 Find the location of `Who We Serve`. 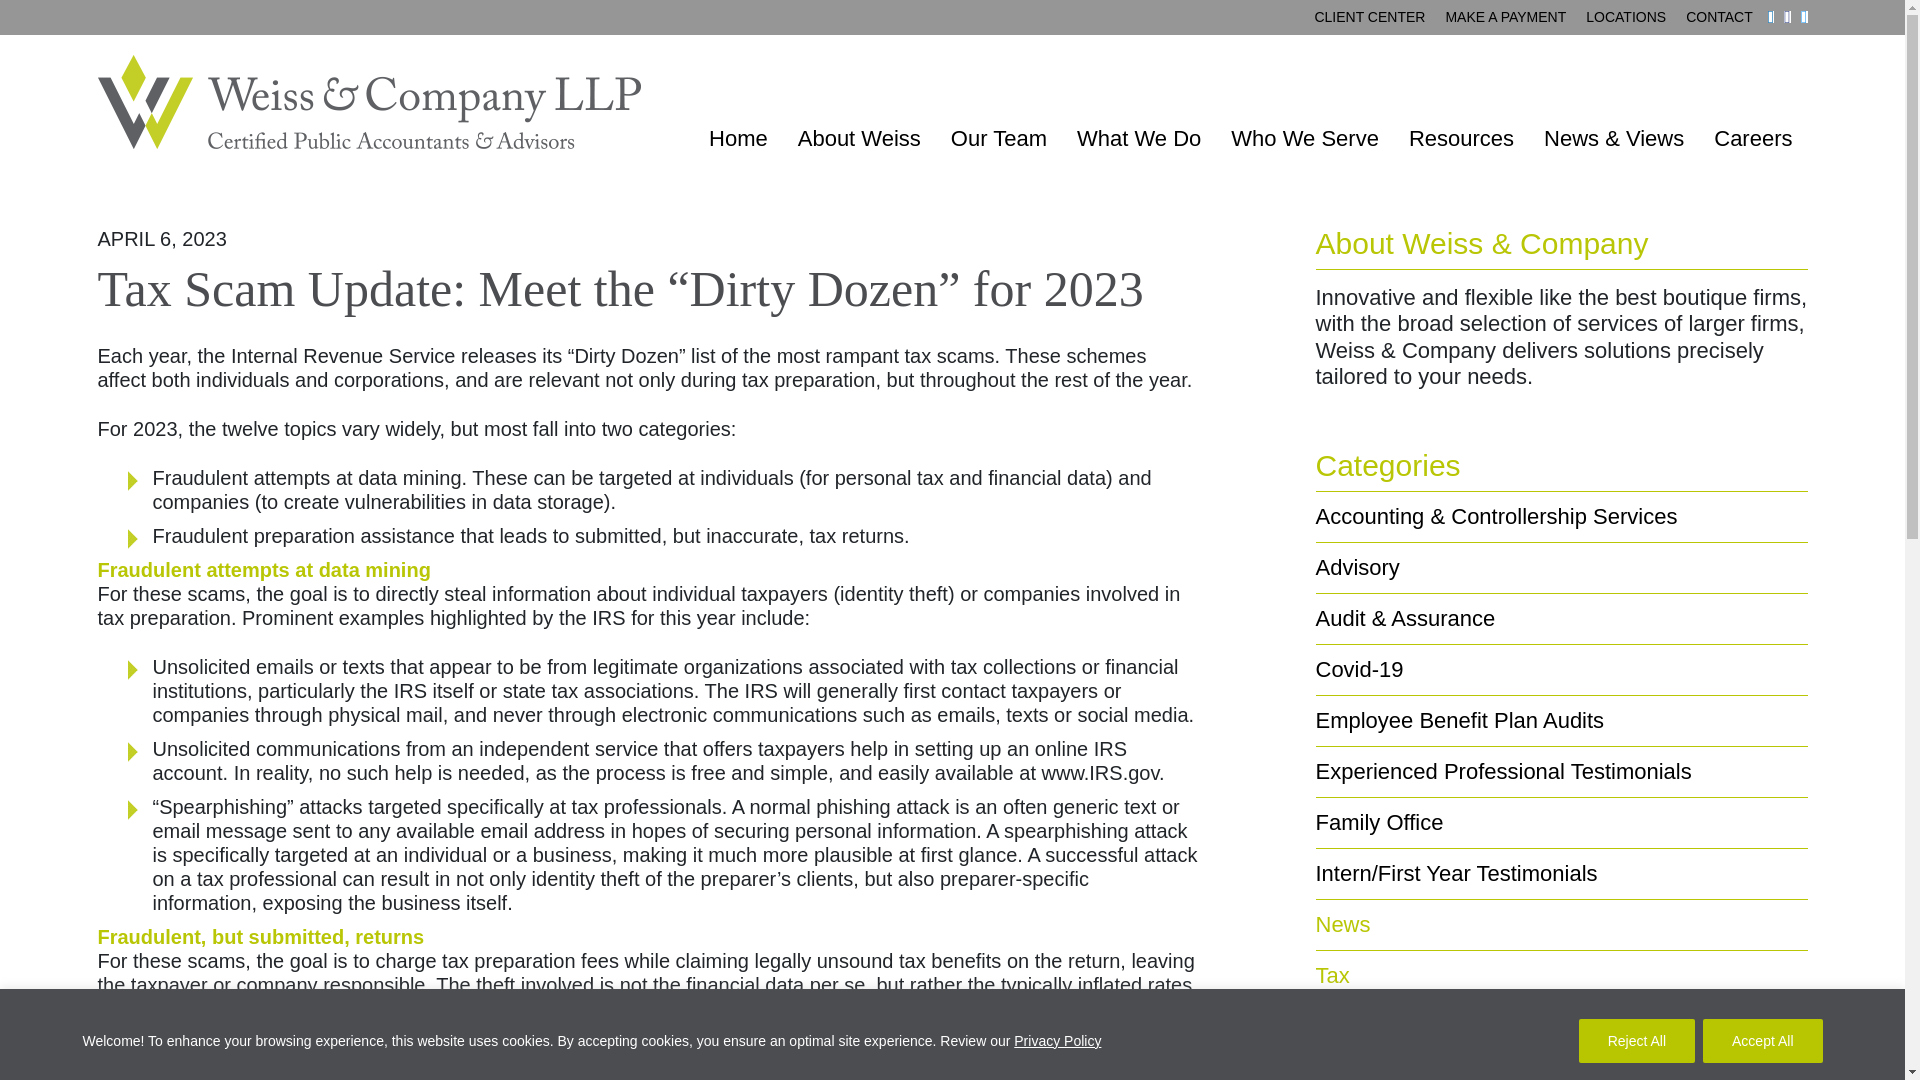

Who We Serve is located at coordinates (1304, 138).